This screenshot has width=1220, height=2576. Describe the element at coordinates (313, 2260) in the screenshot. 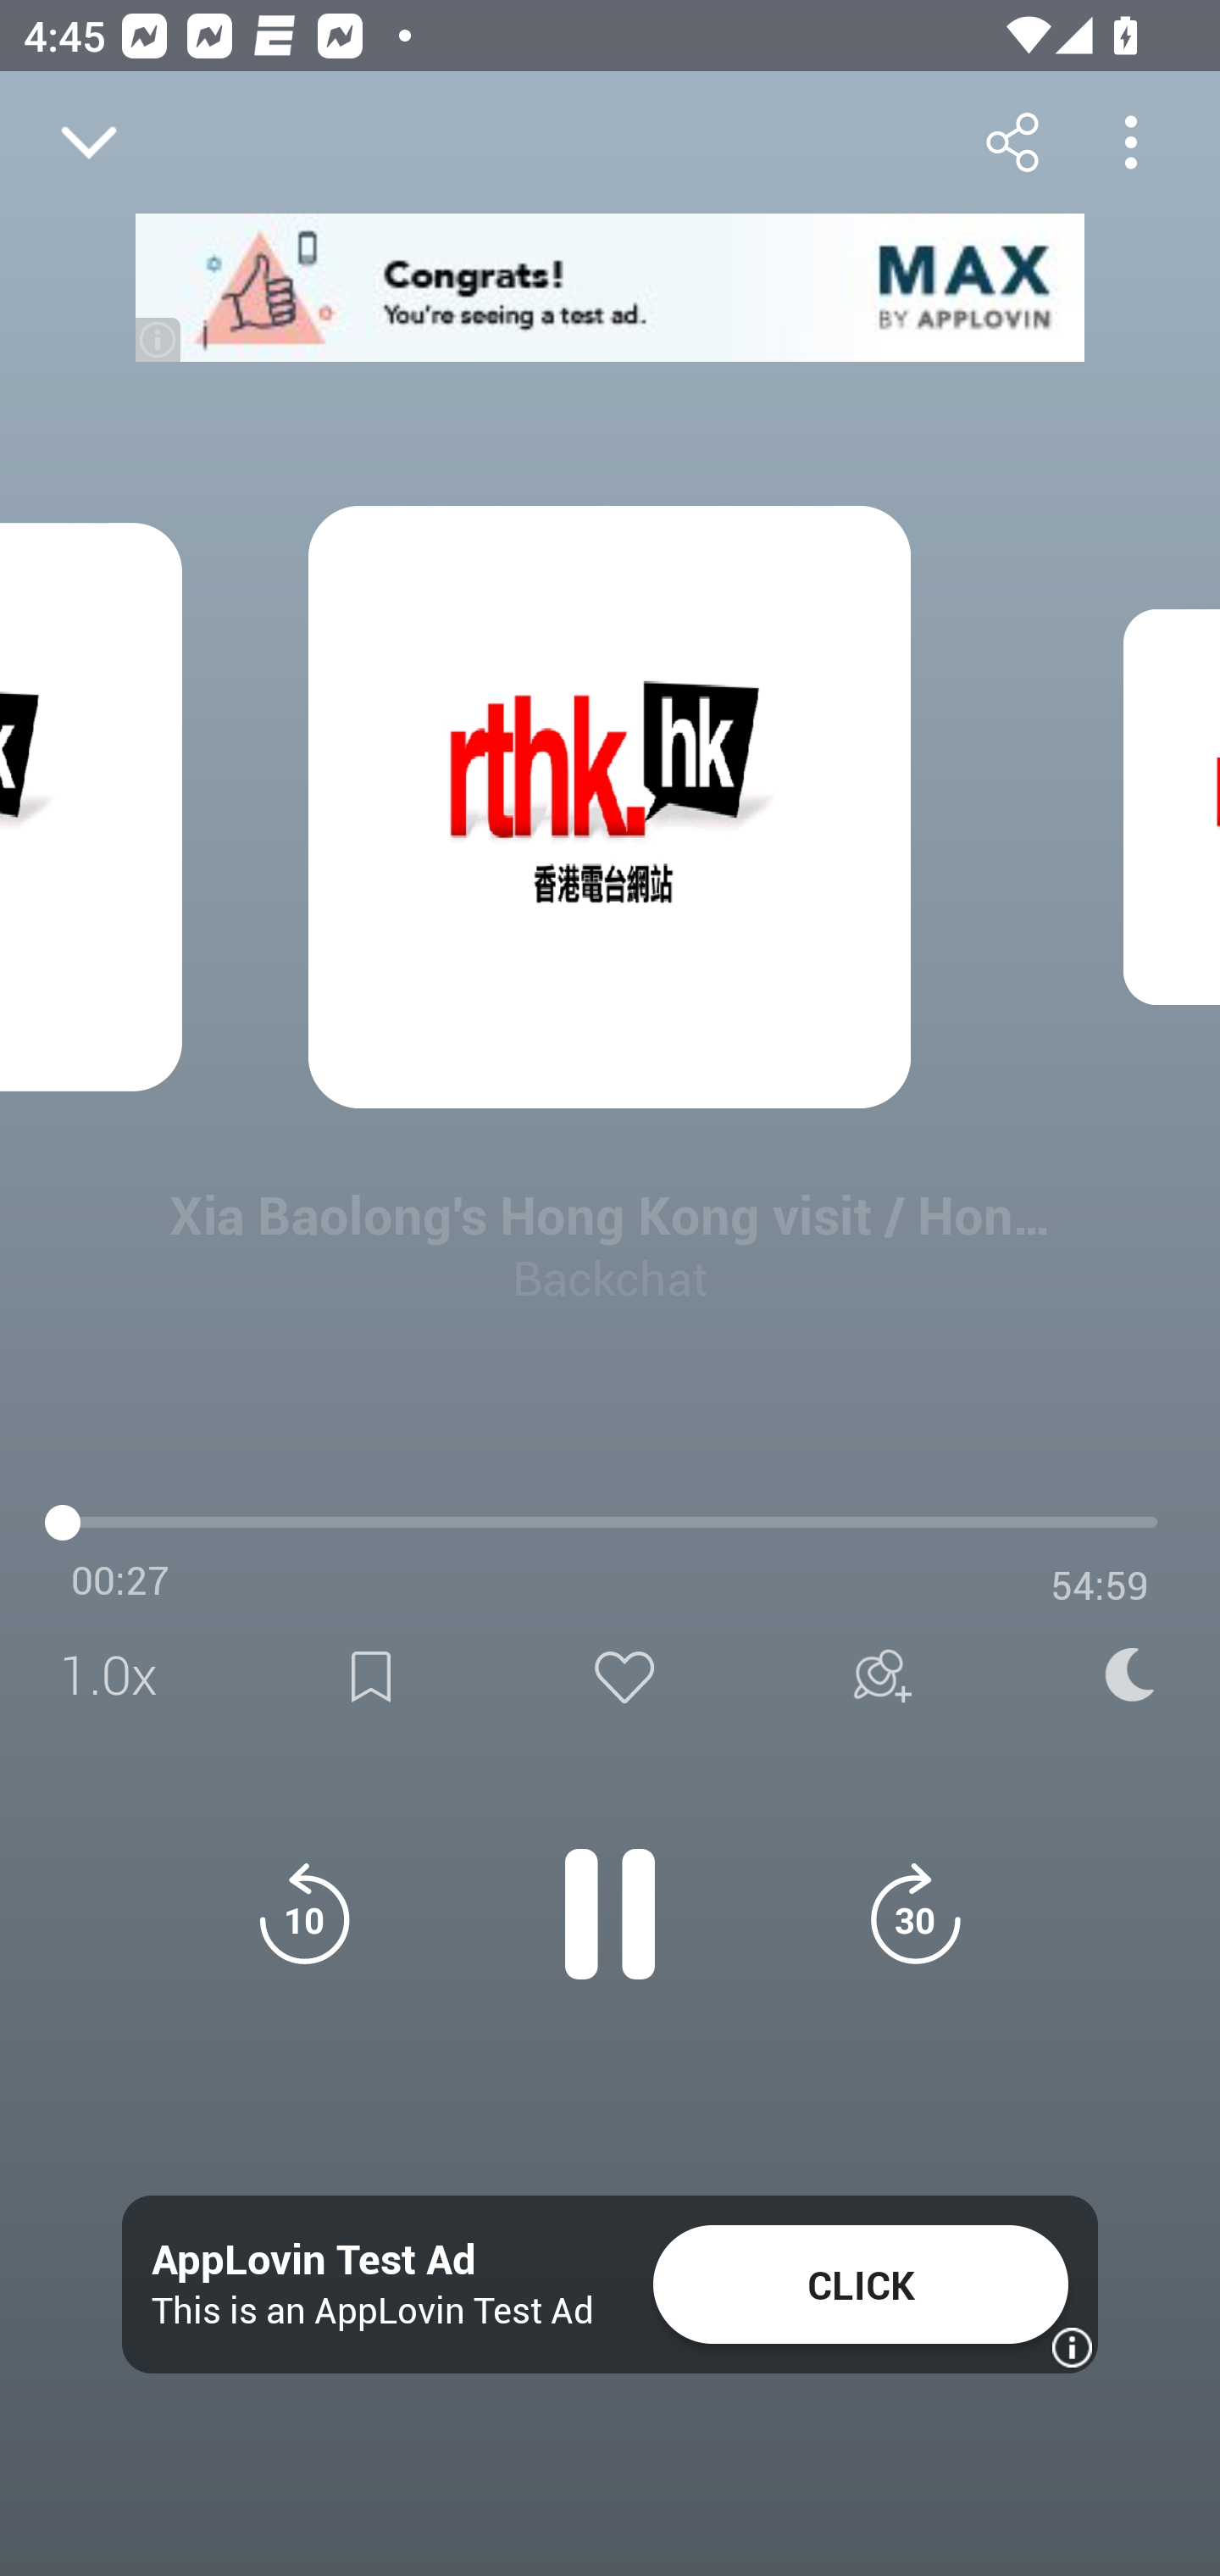

I see `AppLovin Test Ad` at that location.